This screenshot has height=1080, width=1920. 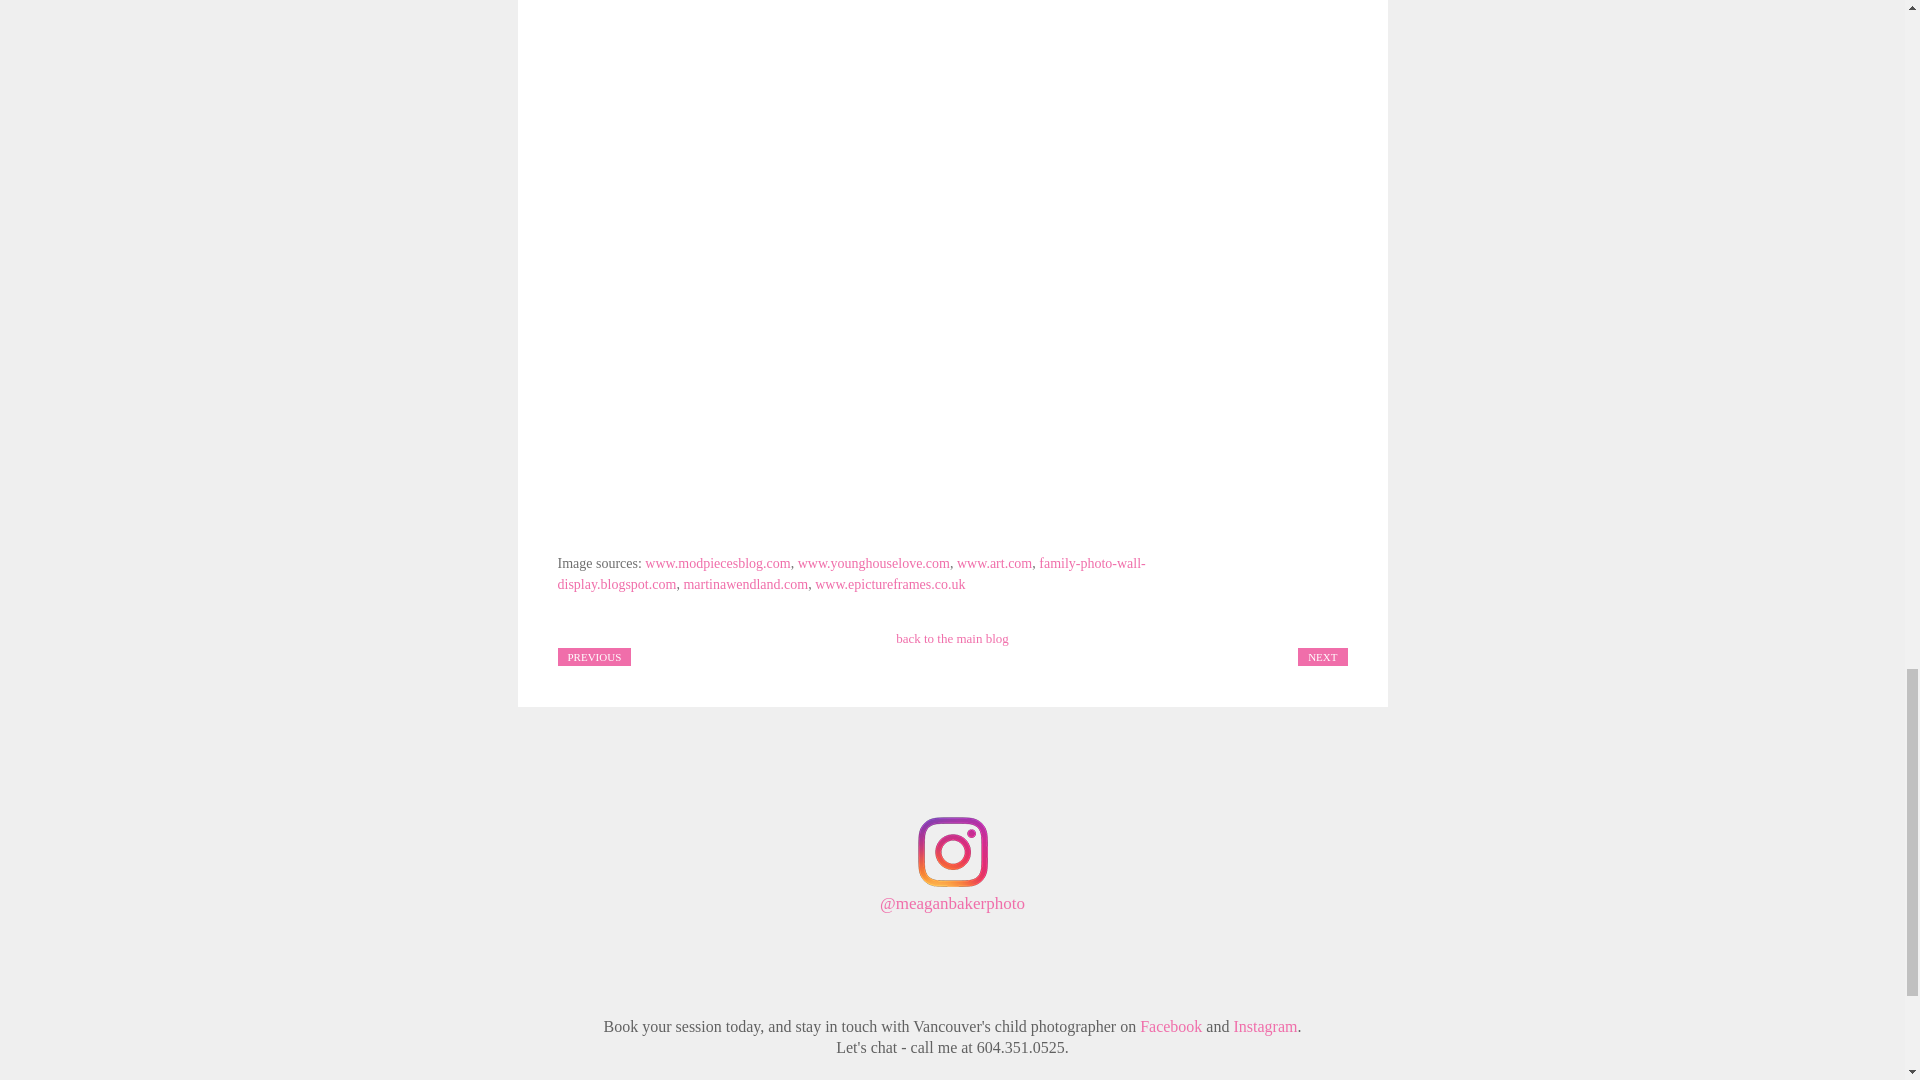 I want to click on family-photo-wall-display.blogspot.com, so click(x=852, y=574).